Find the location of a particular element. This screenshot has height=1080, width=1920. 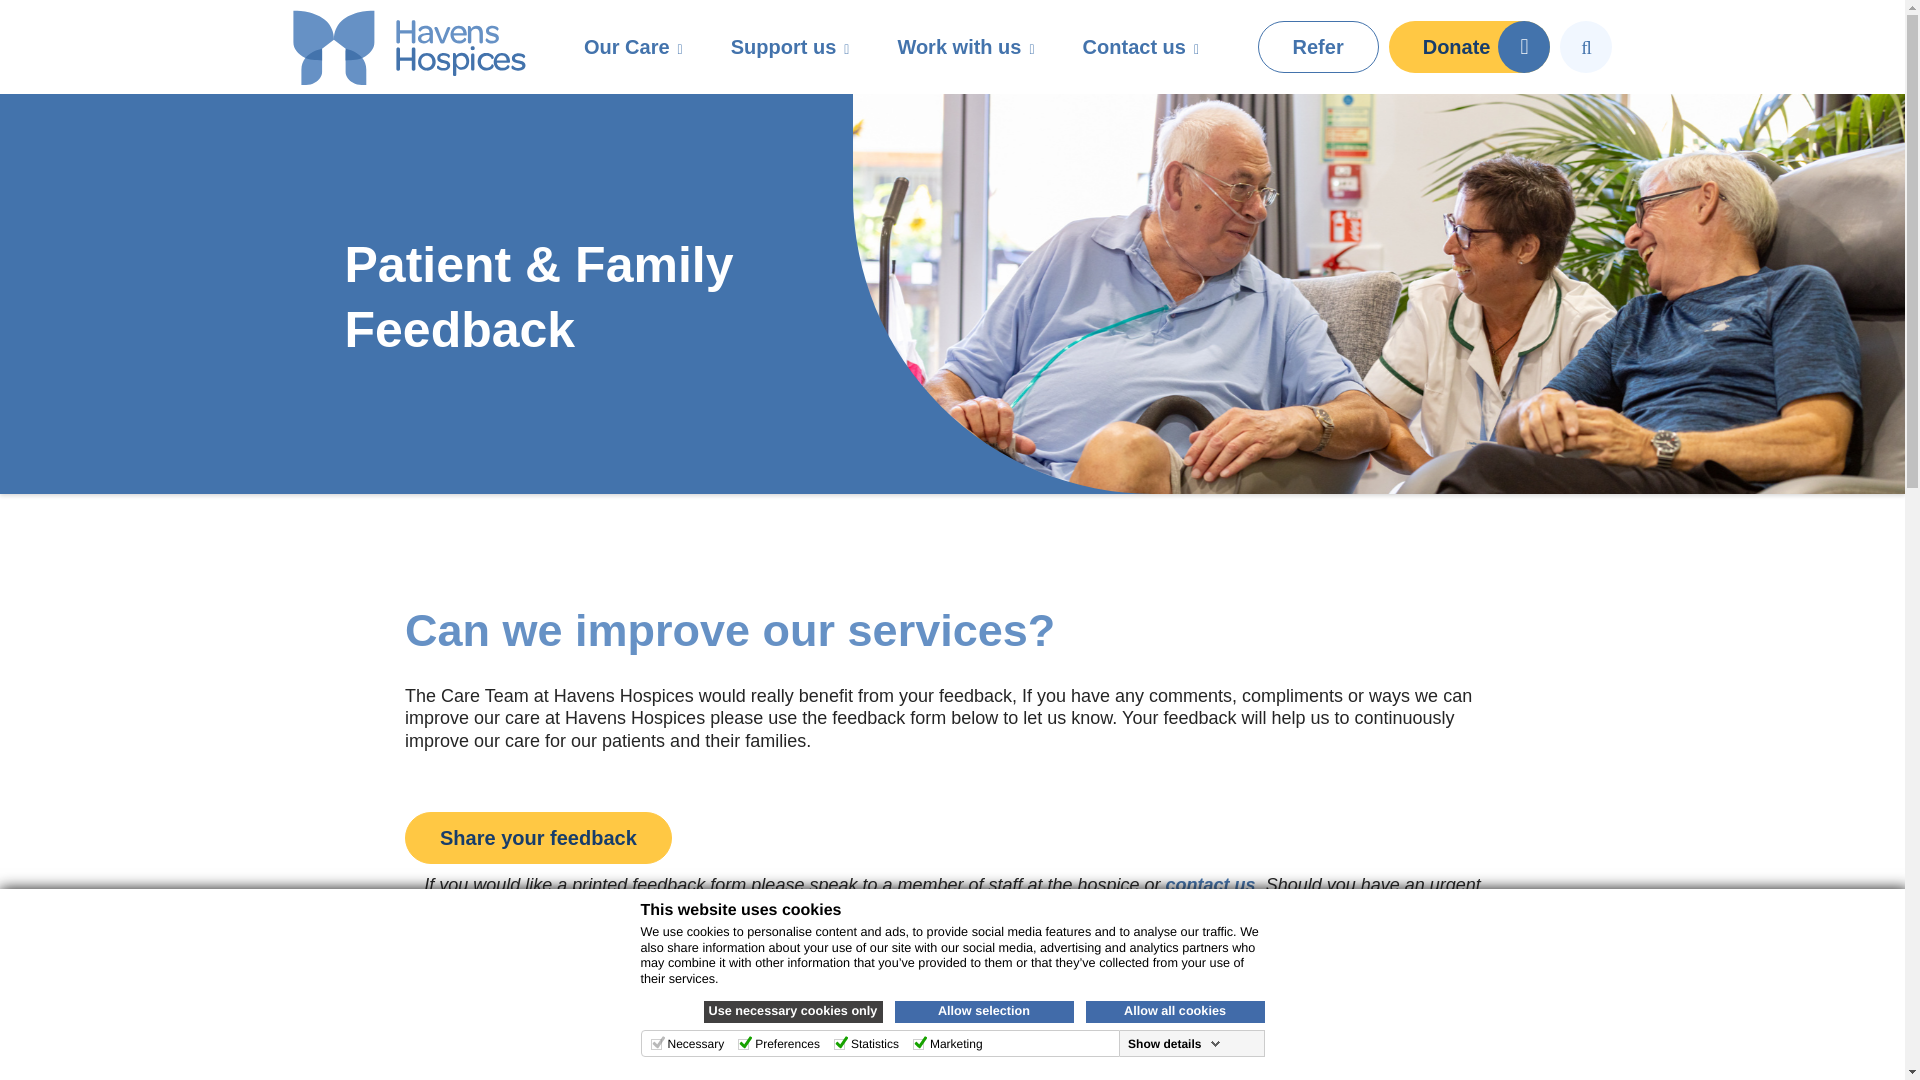

Allow selection is located at coordinates (984, 1012).